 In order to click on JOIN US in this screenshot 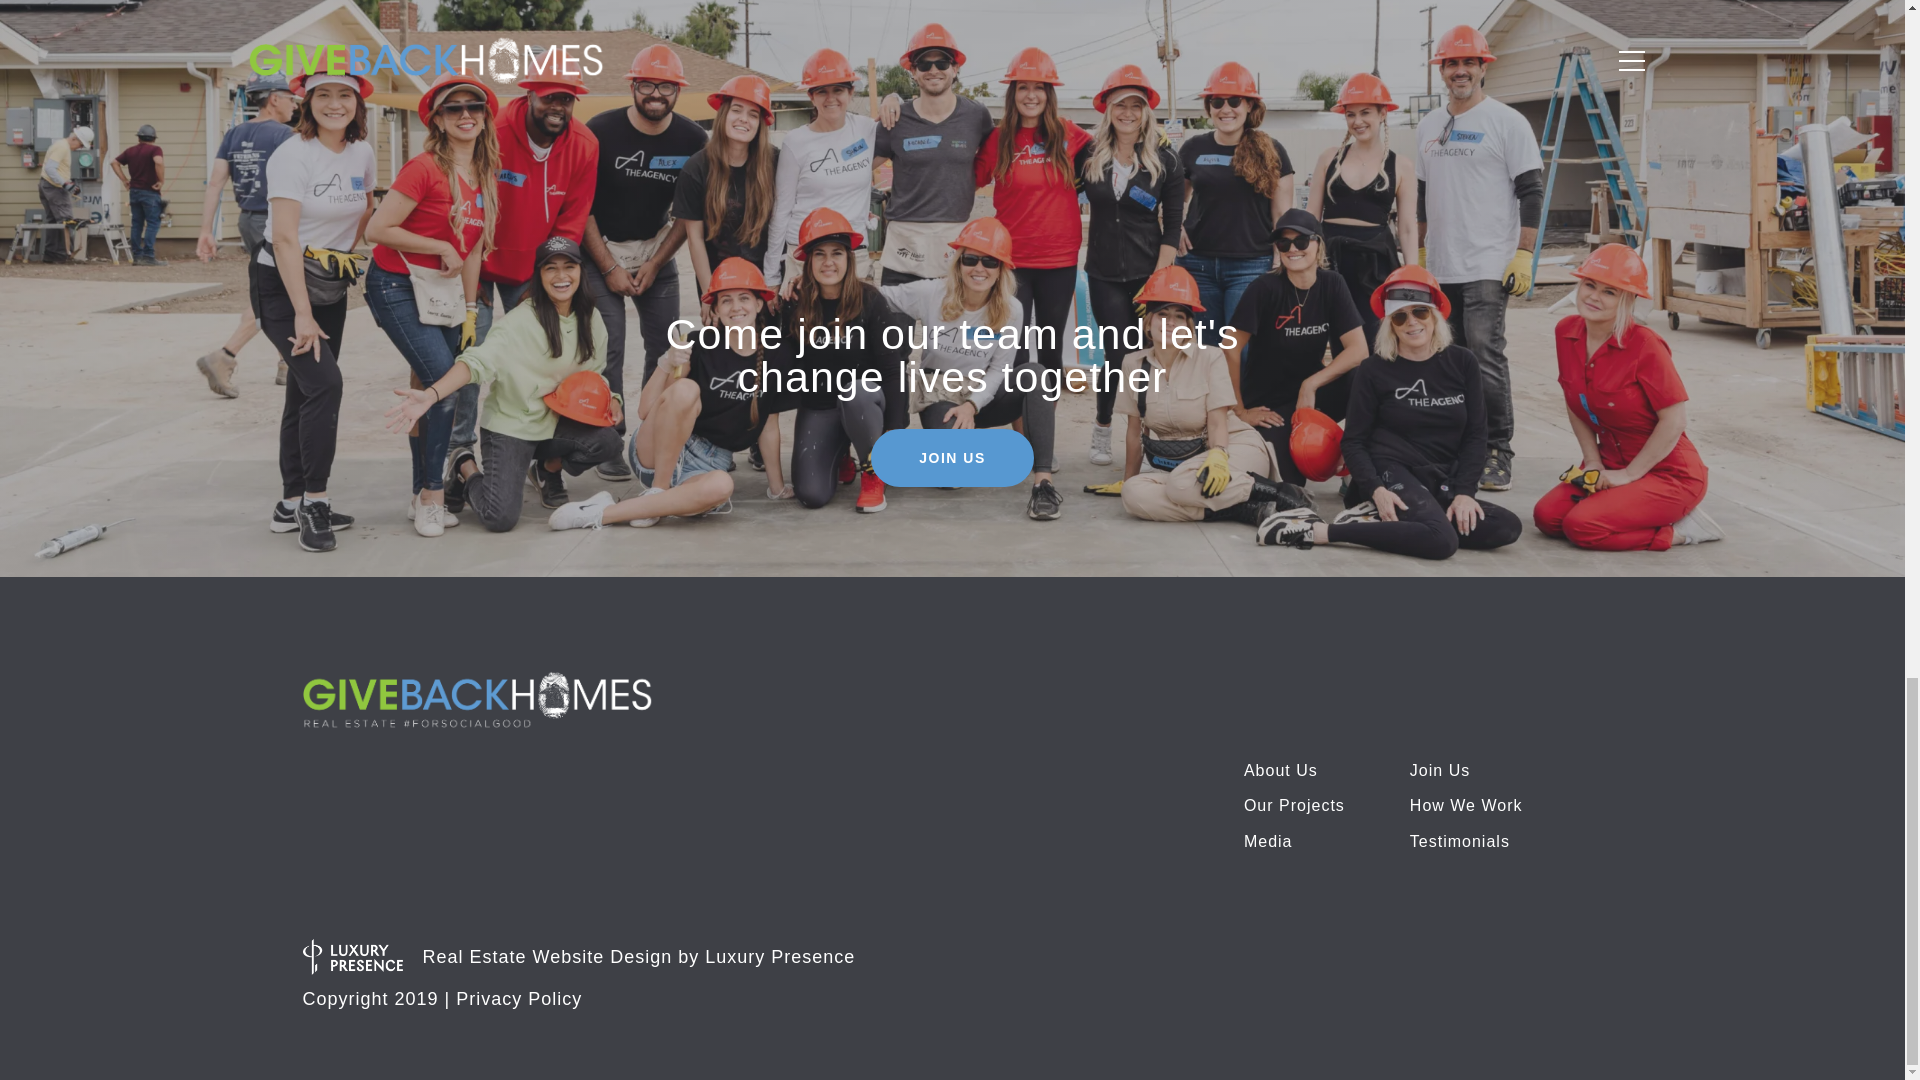, I will do `click(952, 458)`.